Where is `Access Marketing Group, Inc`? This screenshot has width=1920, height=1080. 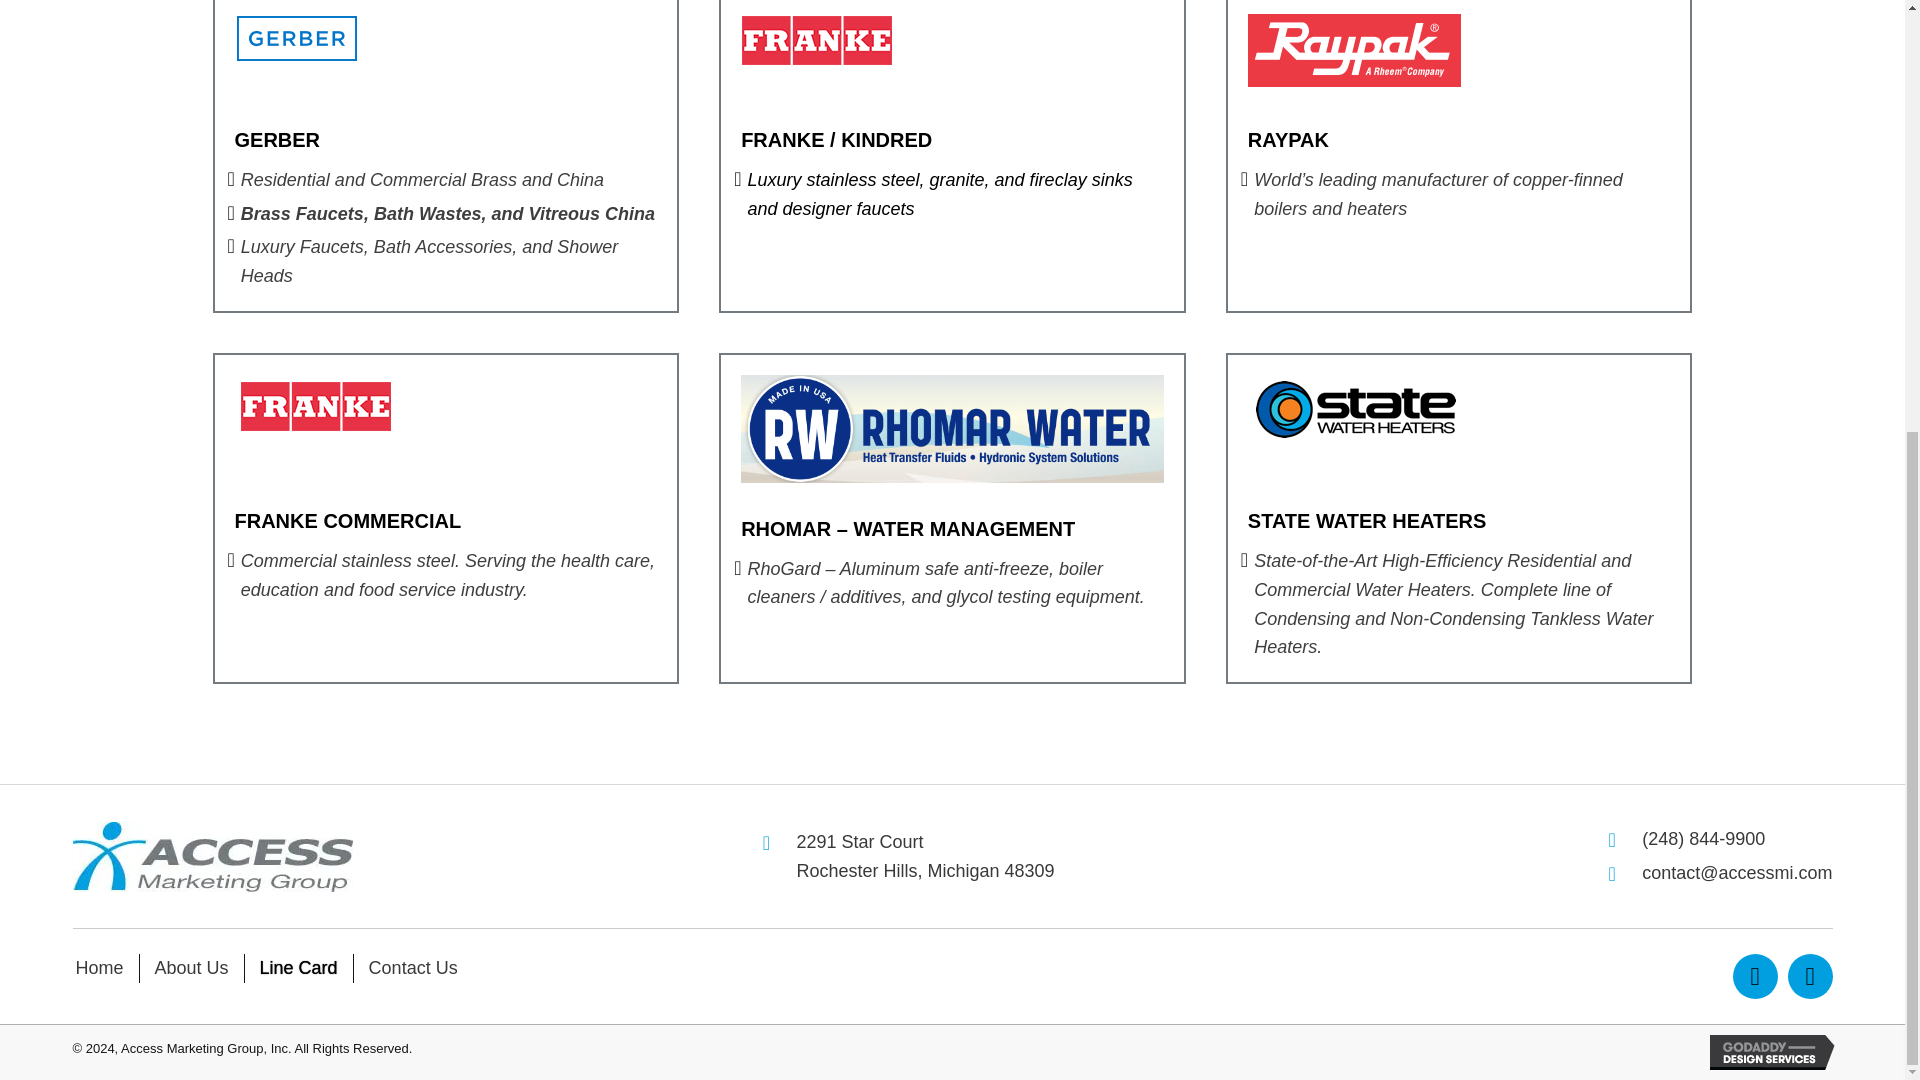
Access Marketing Group, Inc is located at coordinates (316, 406).